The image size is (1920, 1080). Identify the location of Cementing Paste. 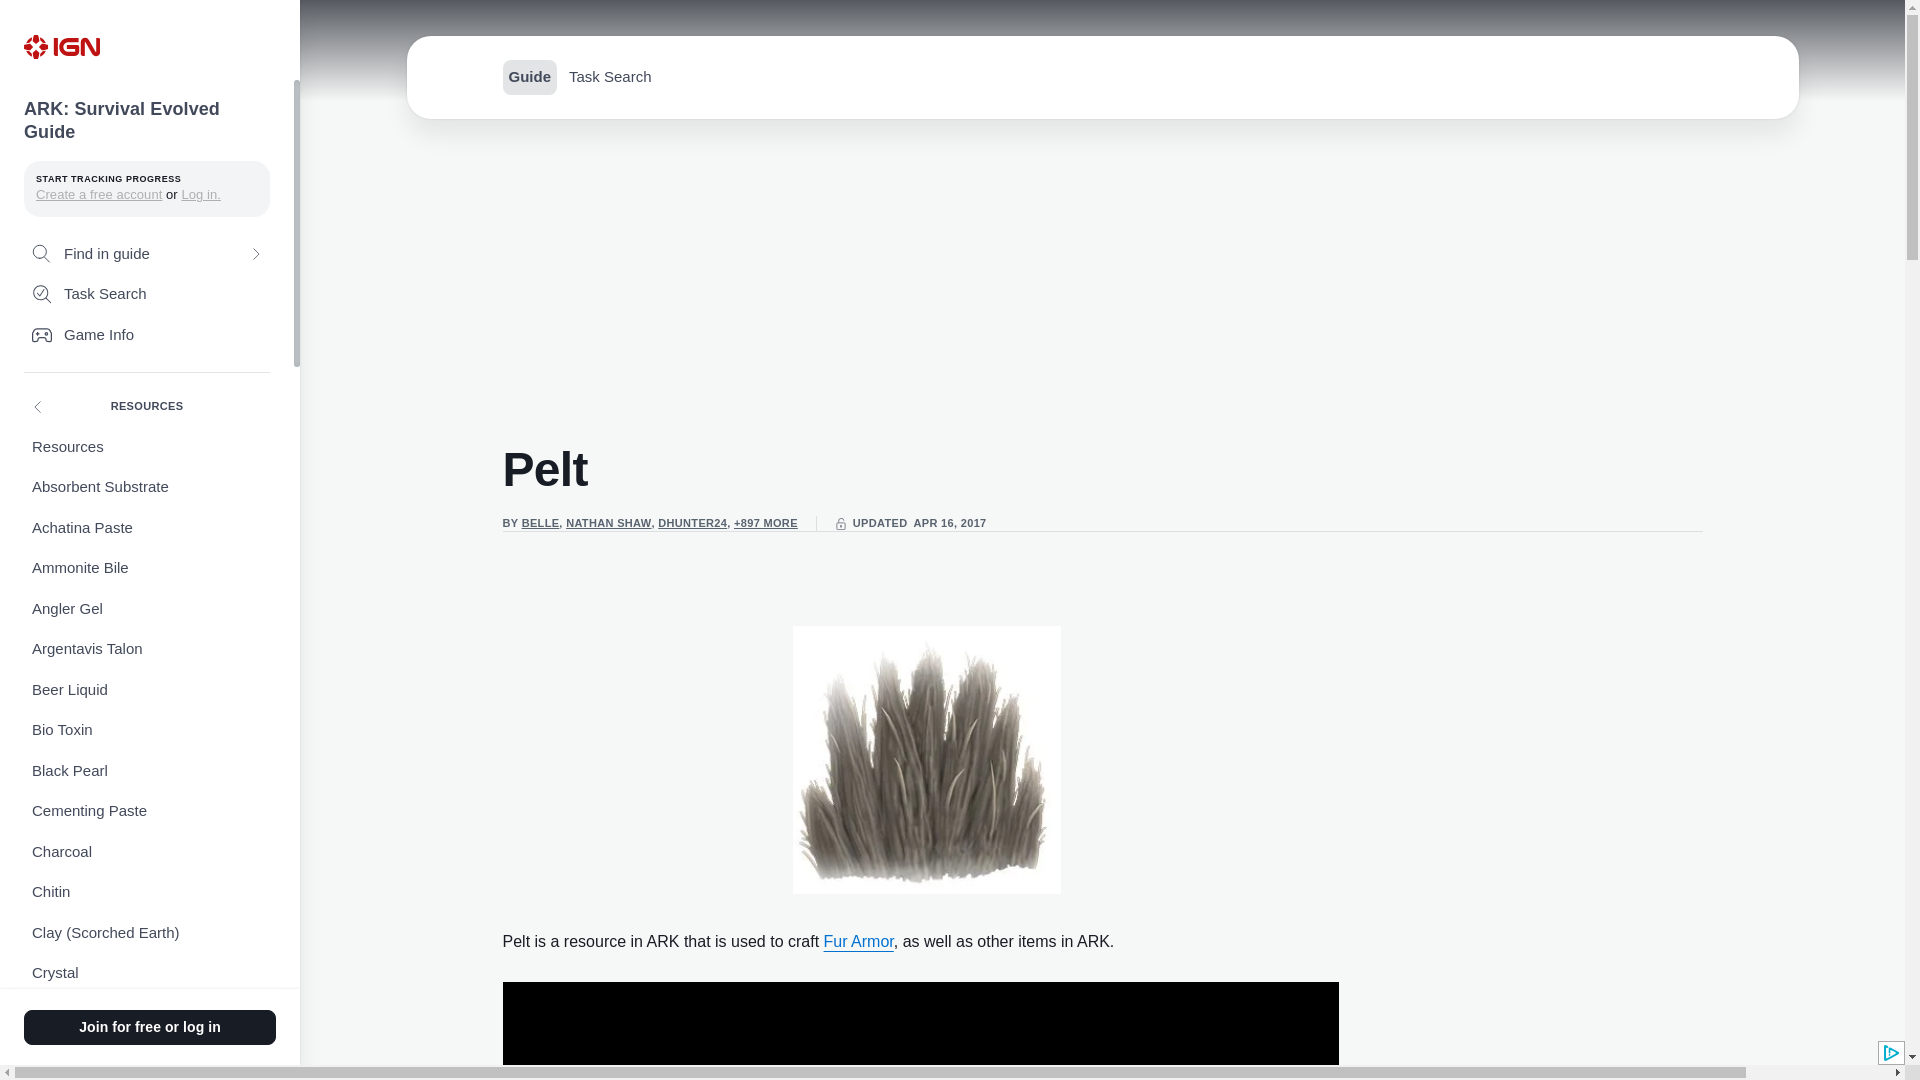
(146, 810).